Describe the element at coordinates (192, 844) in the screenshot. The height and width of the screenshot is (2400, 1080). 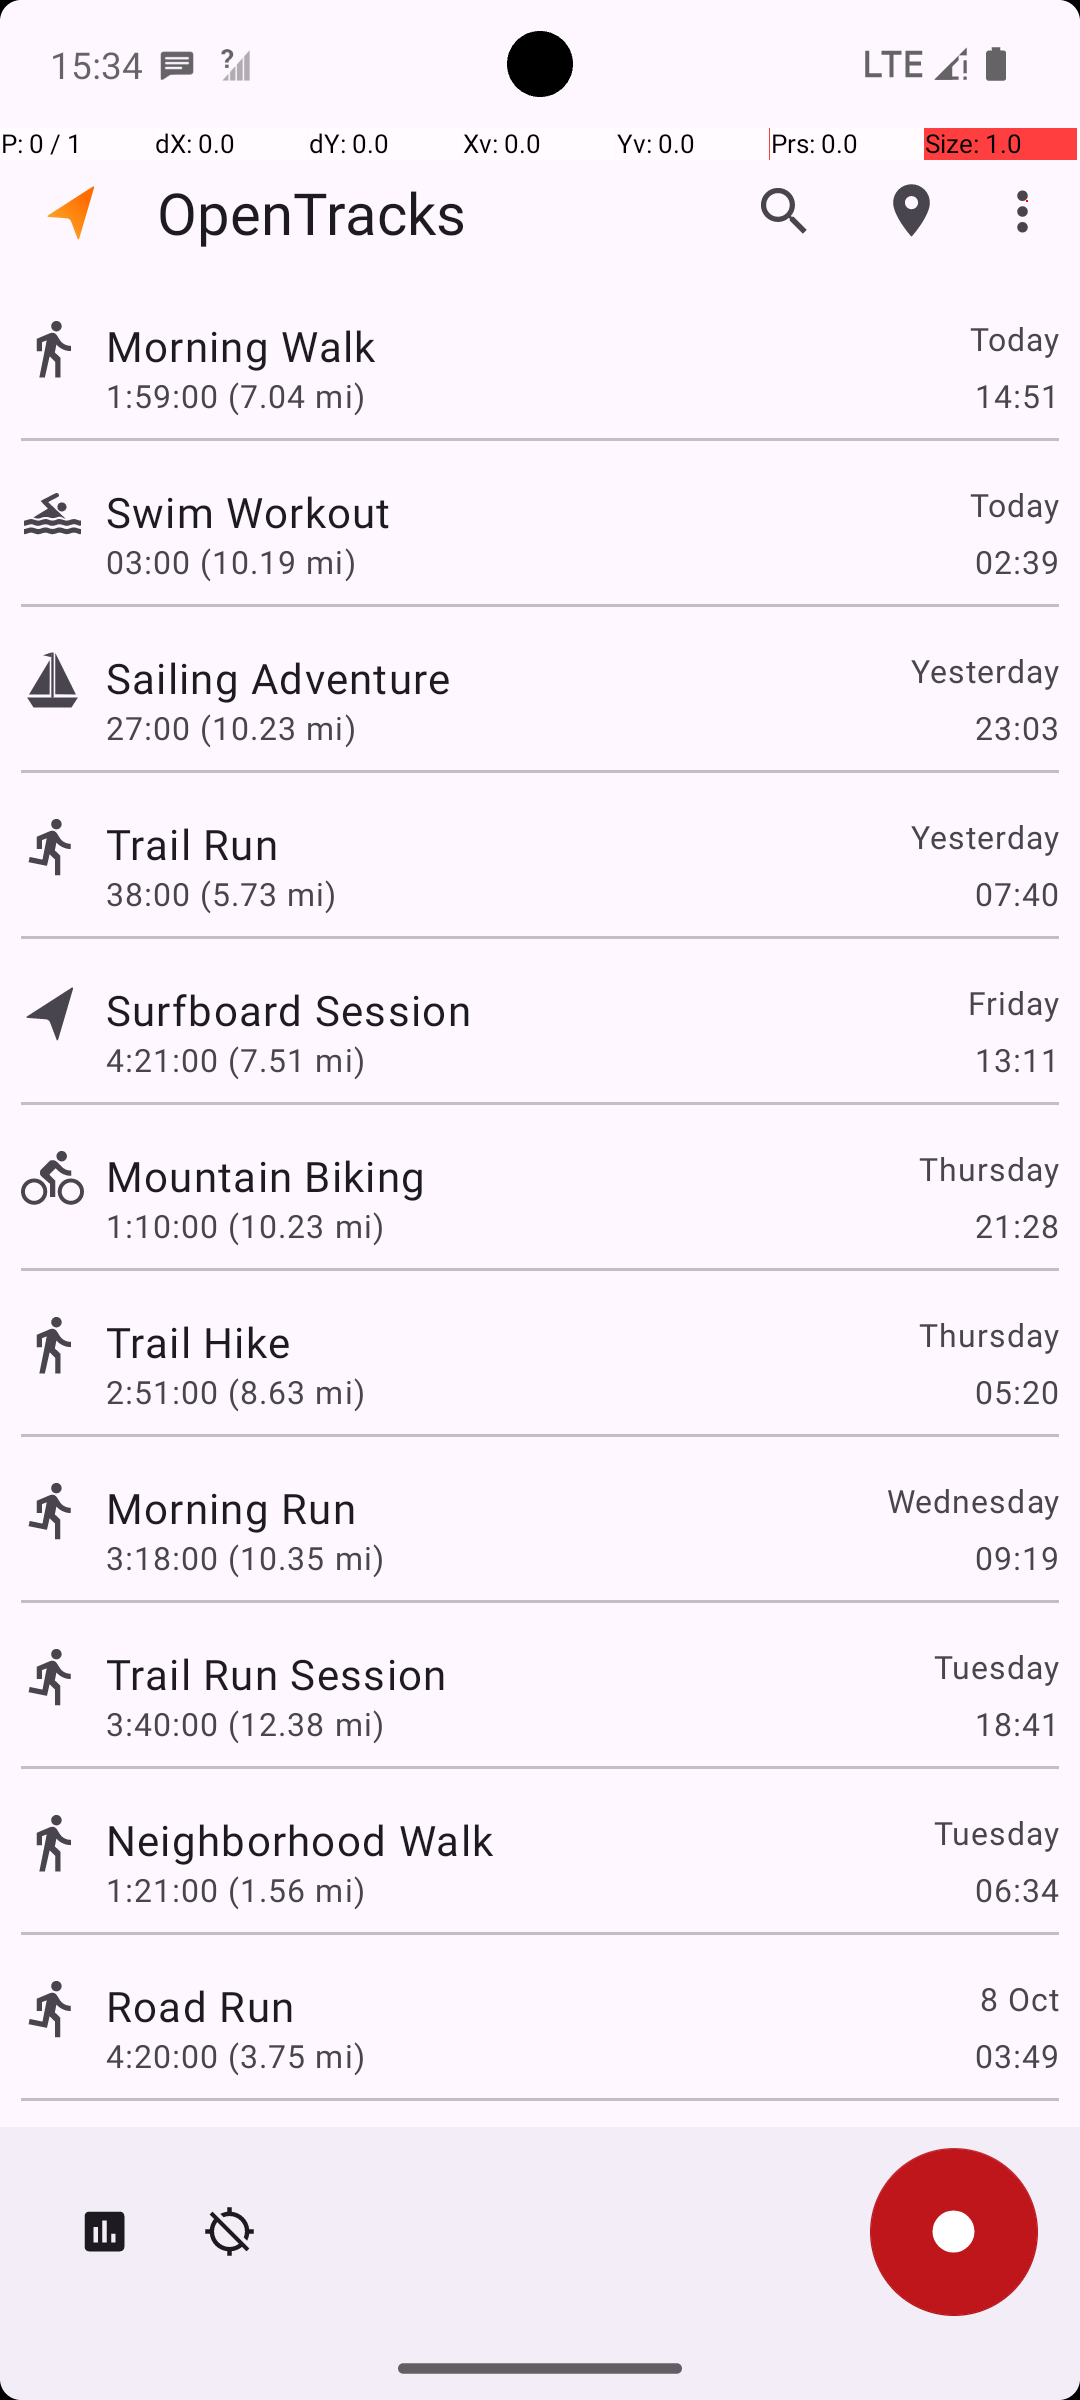
I see `Trail Run` at that location.